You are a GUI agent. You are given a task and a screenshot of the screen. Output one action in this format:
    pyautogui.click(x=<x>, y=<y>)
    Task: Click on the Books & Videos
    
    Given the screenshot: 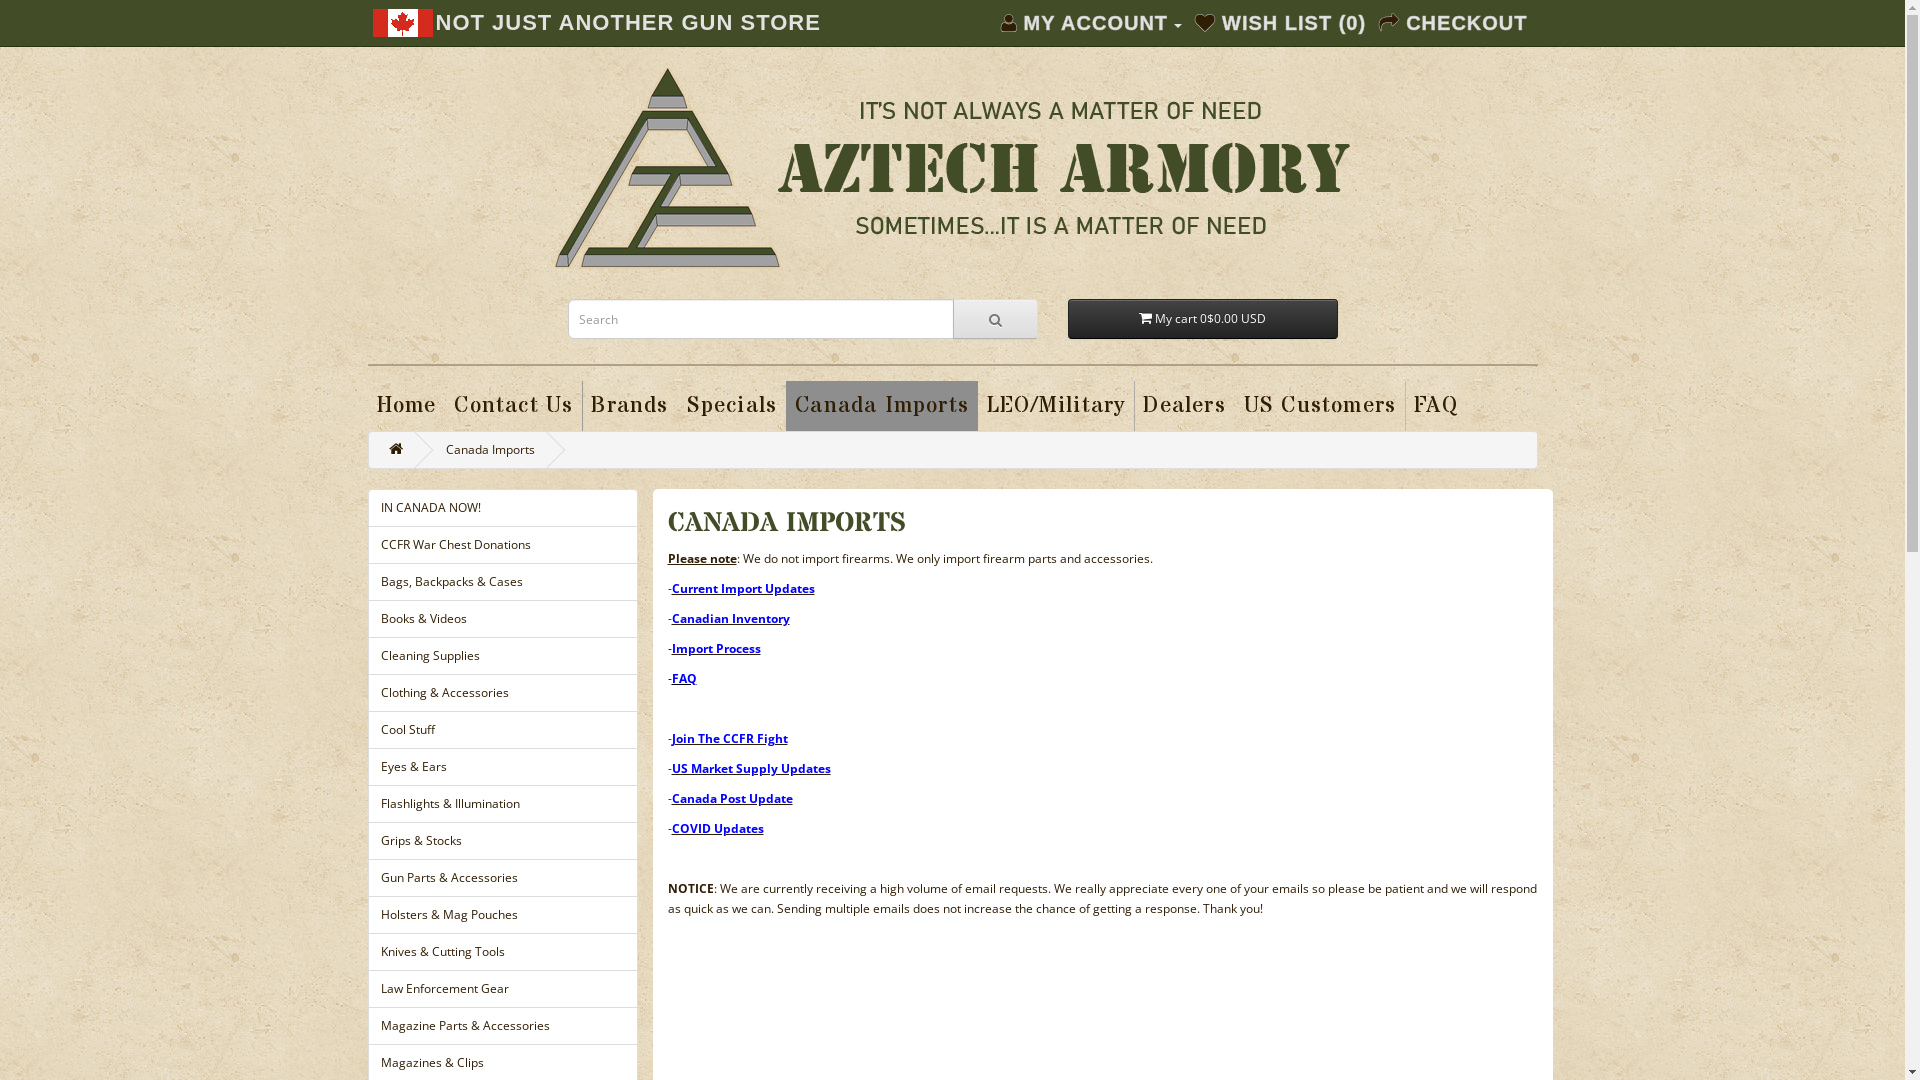 What is the action you would take?
    pyautogui.click(x=503, y=619)
    